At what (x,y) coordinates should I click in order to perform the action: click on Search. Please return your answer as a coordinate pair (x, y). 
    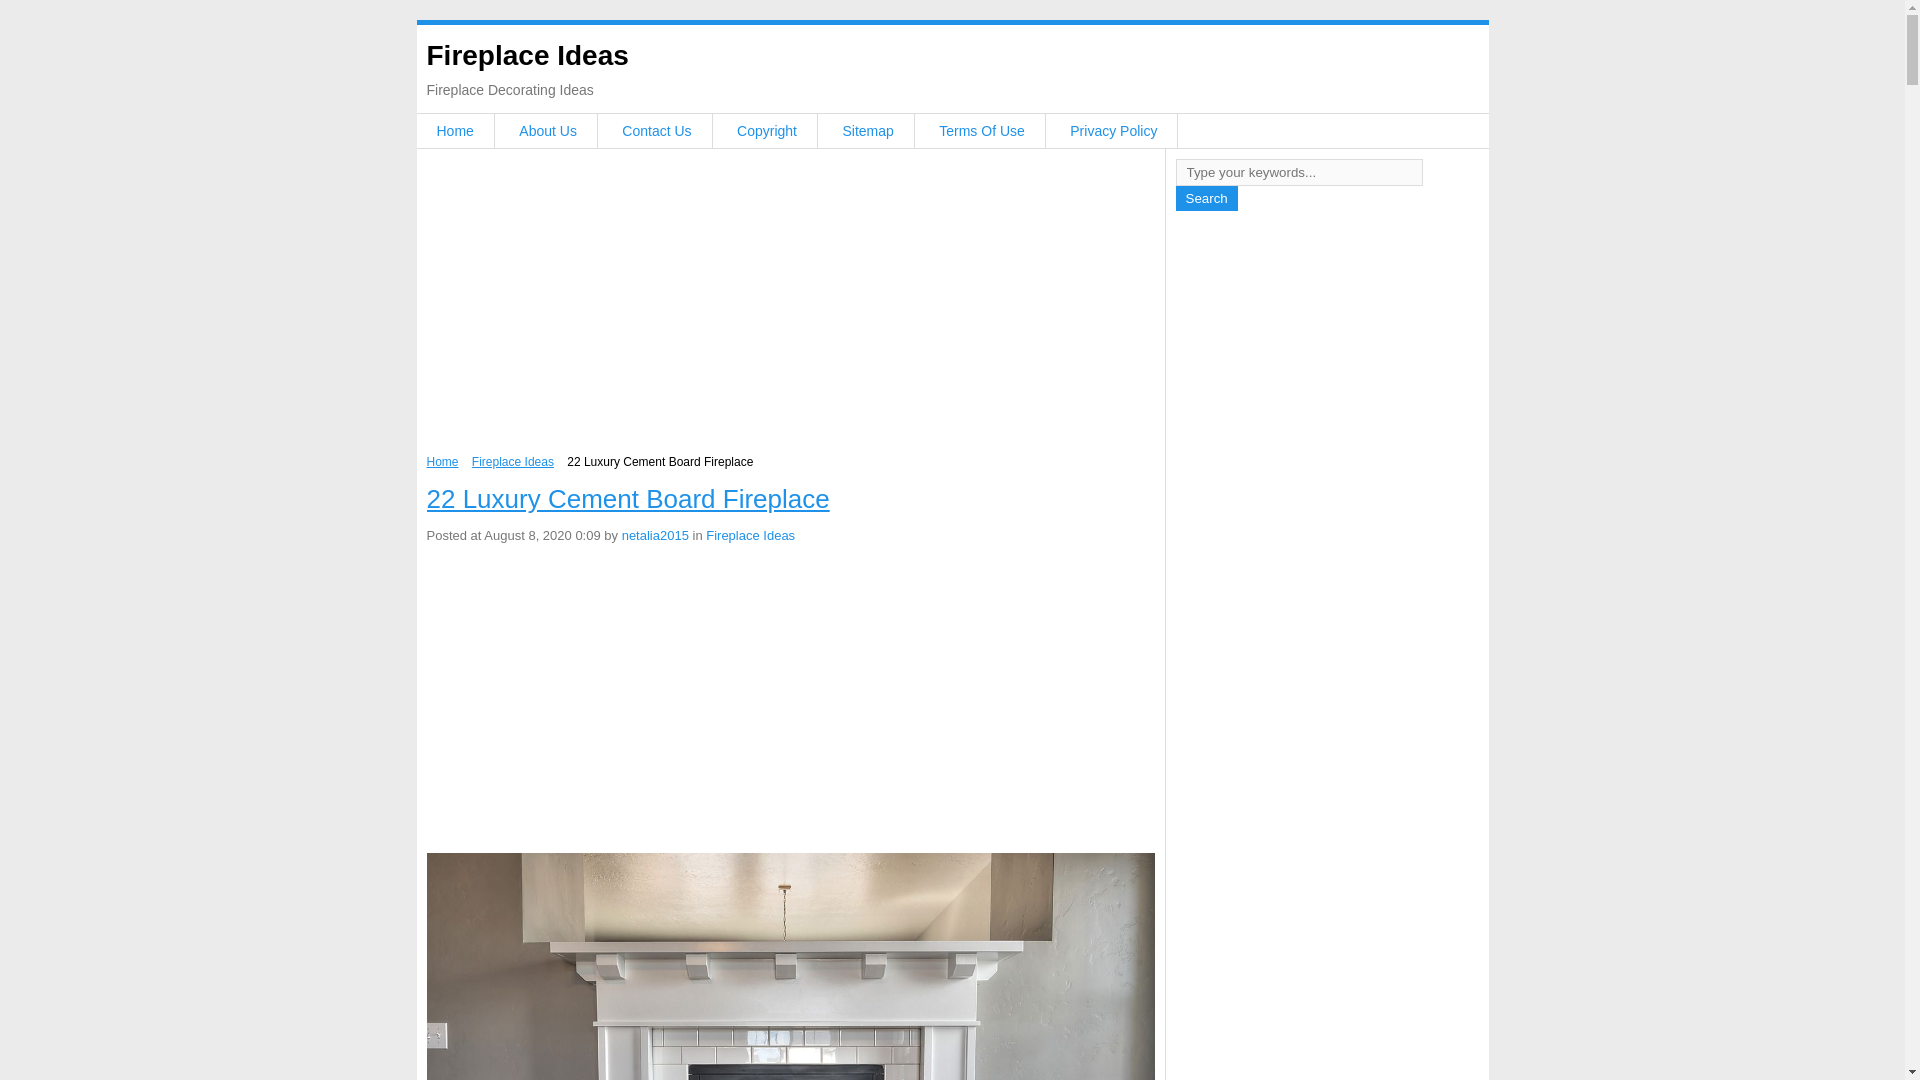
    Looking at the image, I should click on (1206, 198).